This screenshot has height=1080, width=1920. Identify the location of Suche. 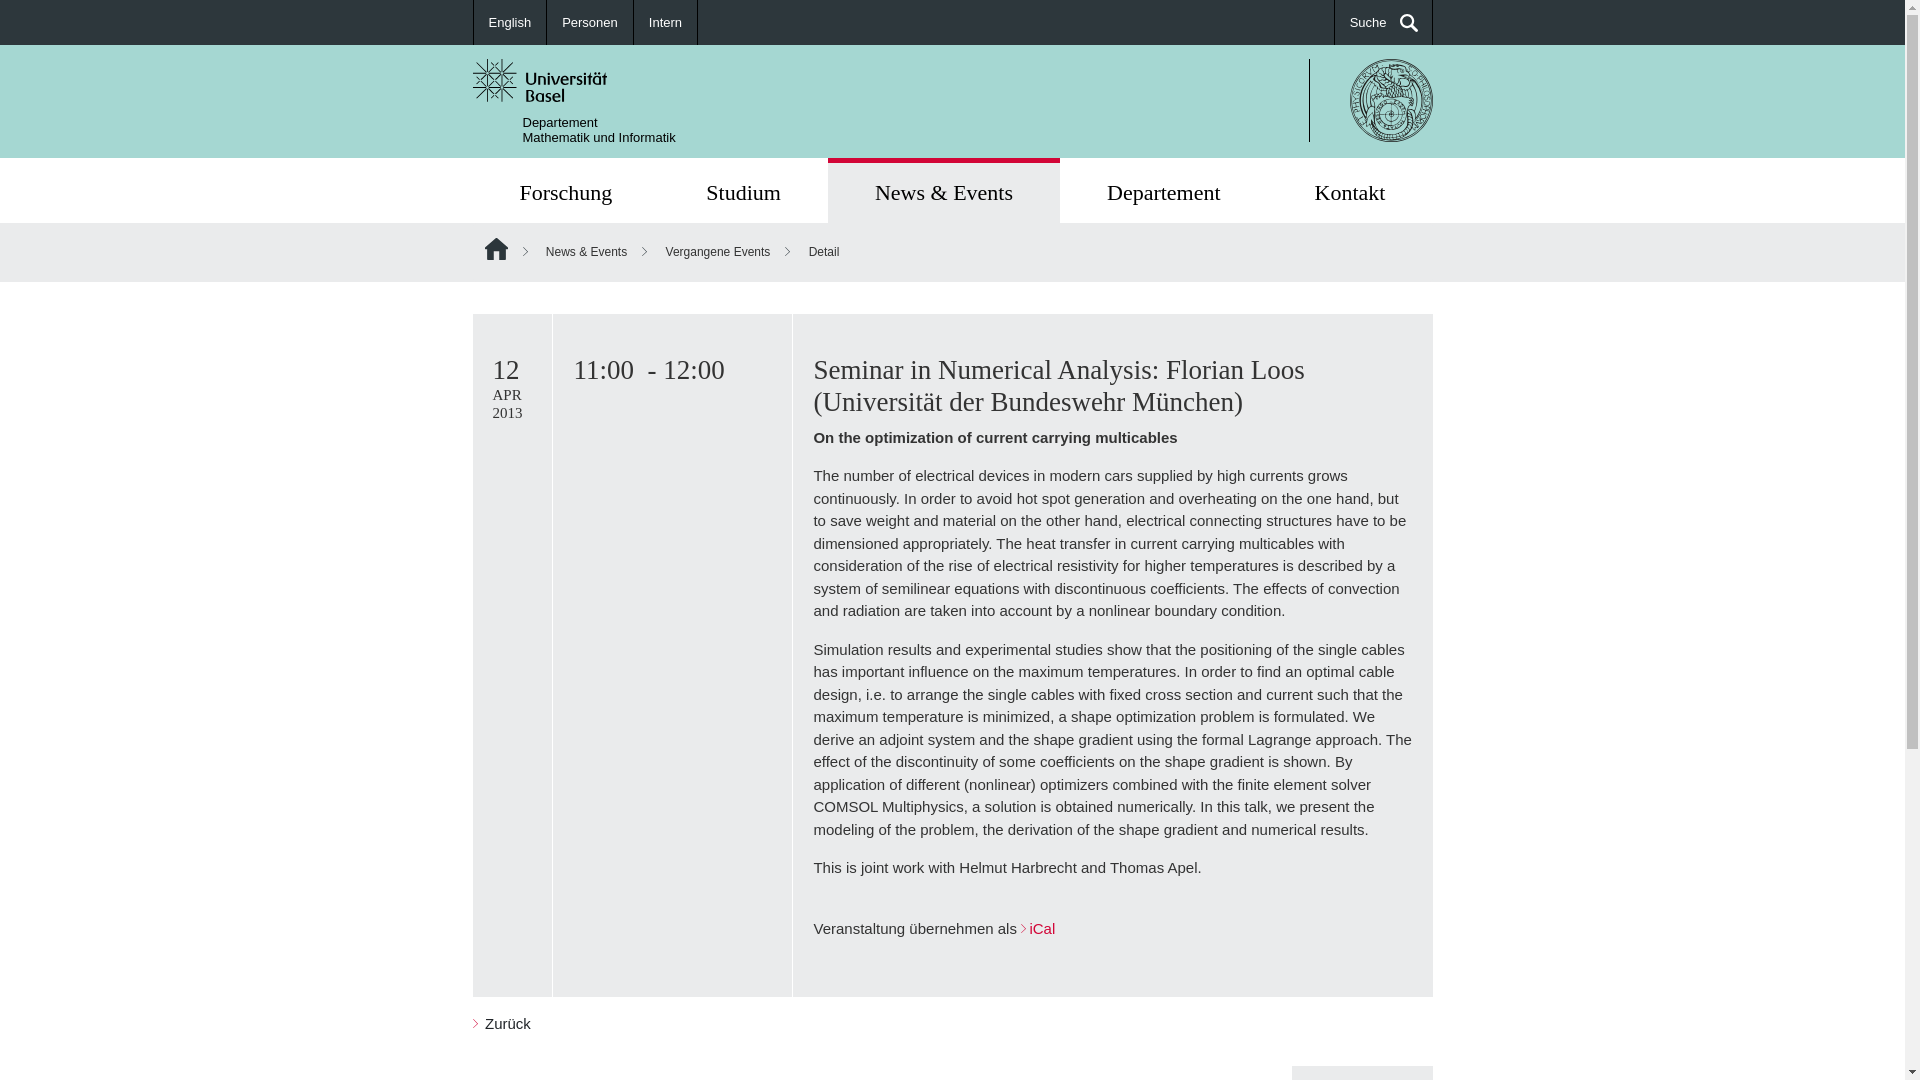
(1383, 22).